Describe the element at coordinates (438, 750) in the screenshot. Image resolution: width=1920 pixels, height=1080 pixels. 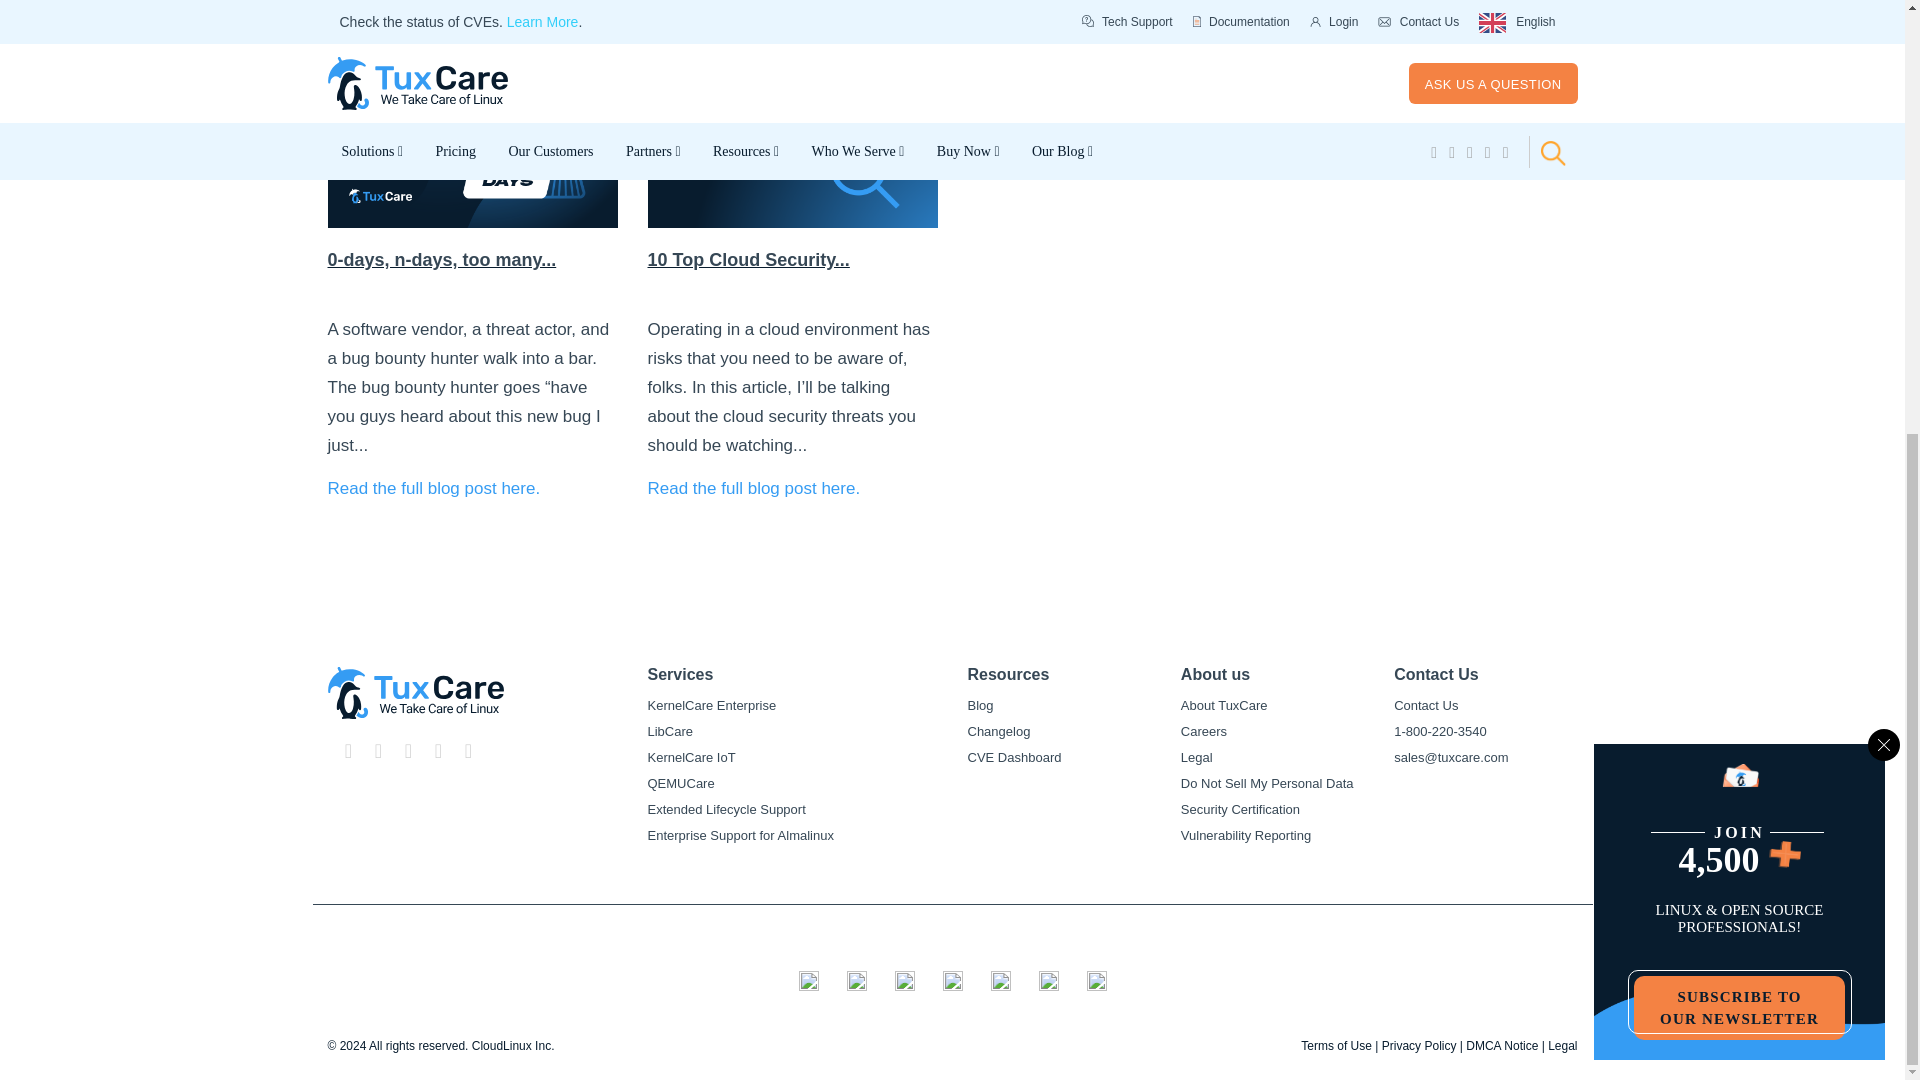
I see `Linkedin` at that location.